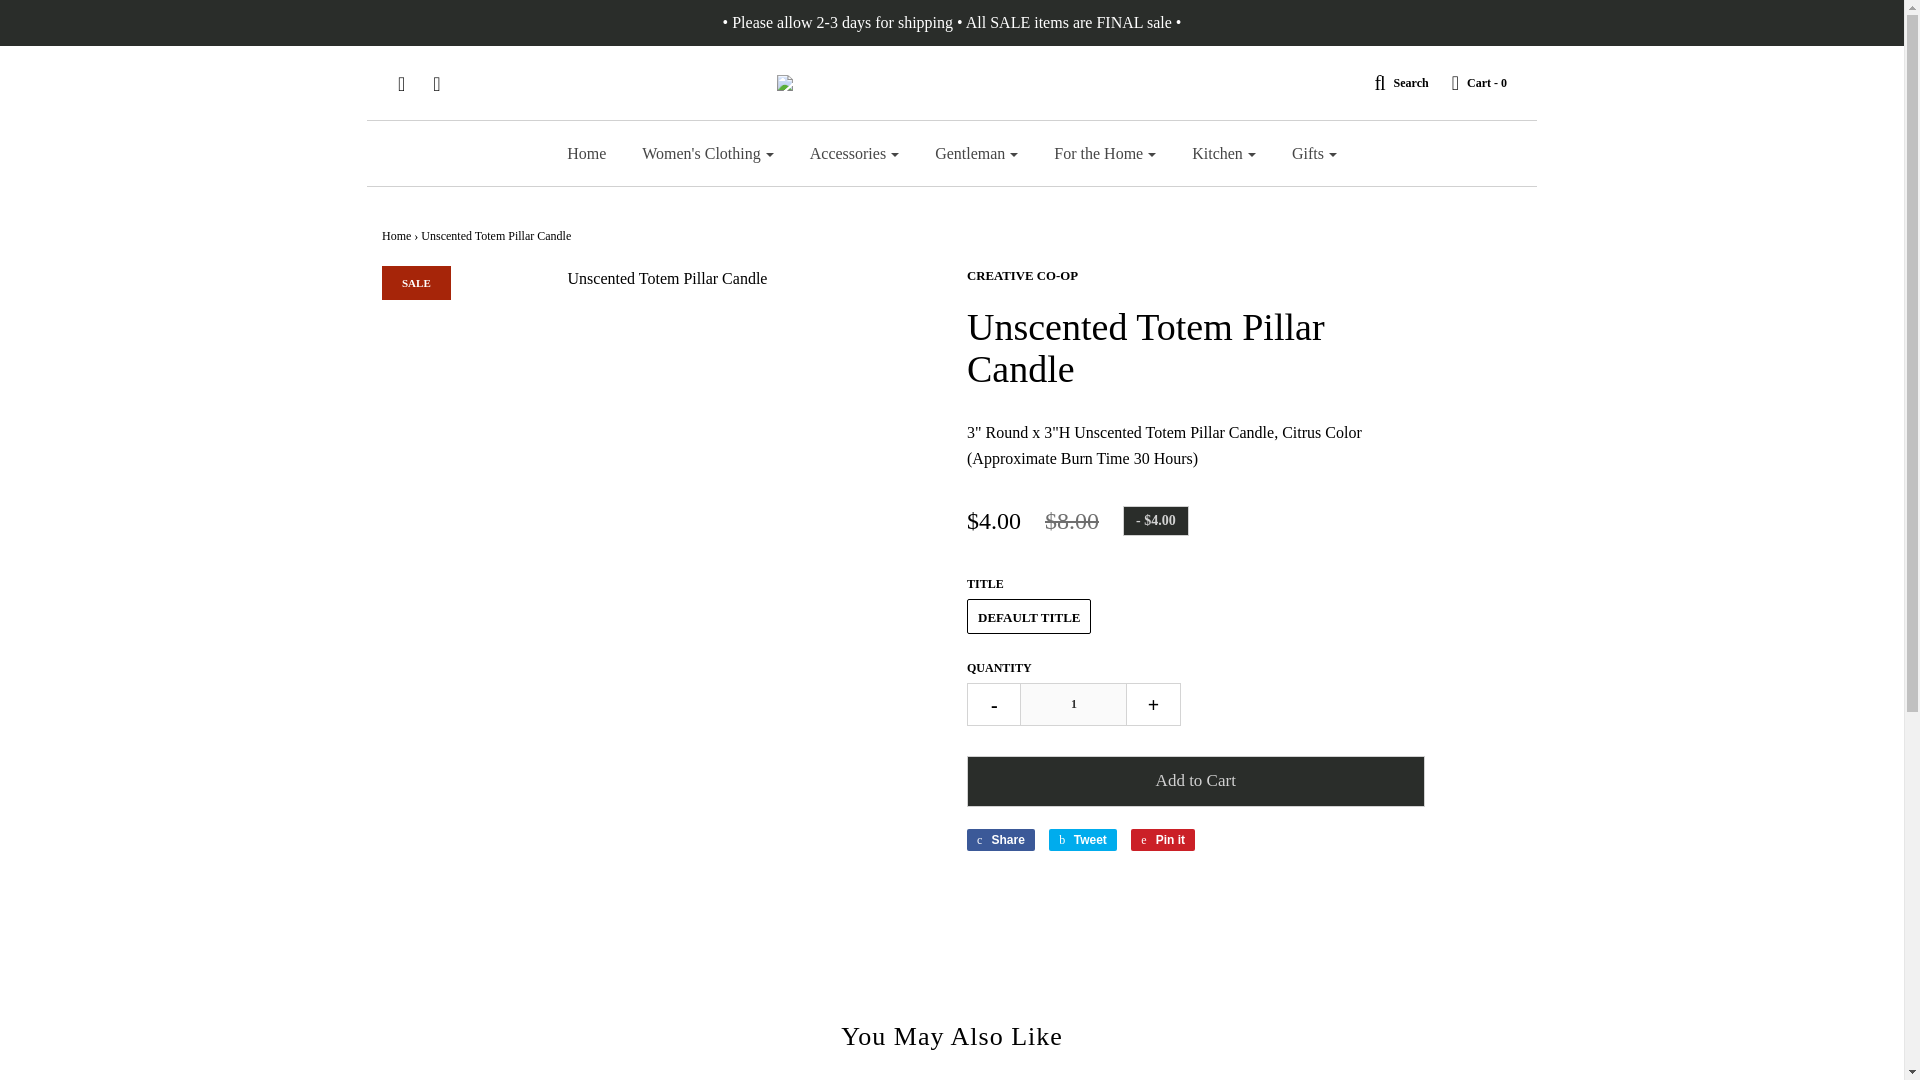 Image resolution: width=1920 pixels, height=1080 pixels. What do you see at coordinates (586, 154) in the screenshot?
I see `Home` at bounding box center [586, 154].